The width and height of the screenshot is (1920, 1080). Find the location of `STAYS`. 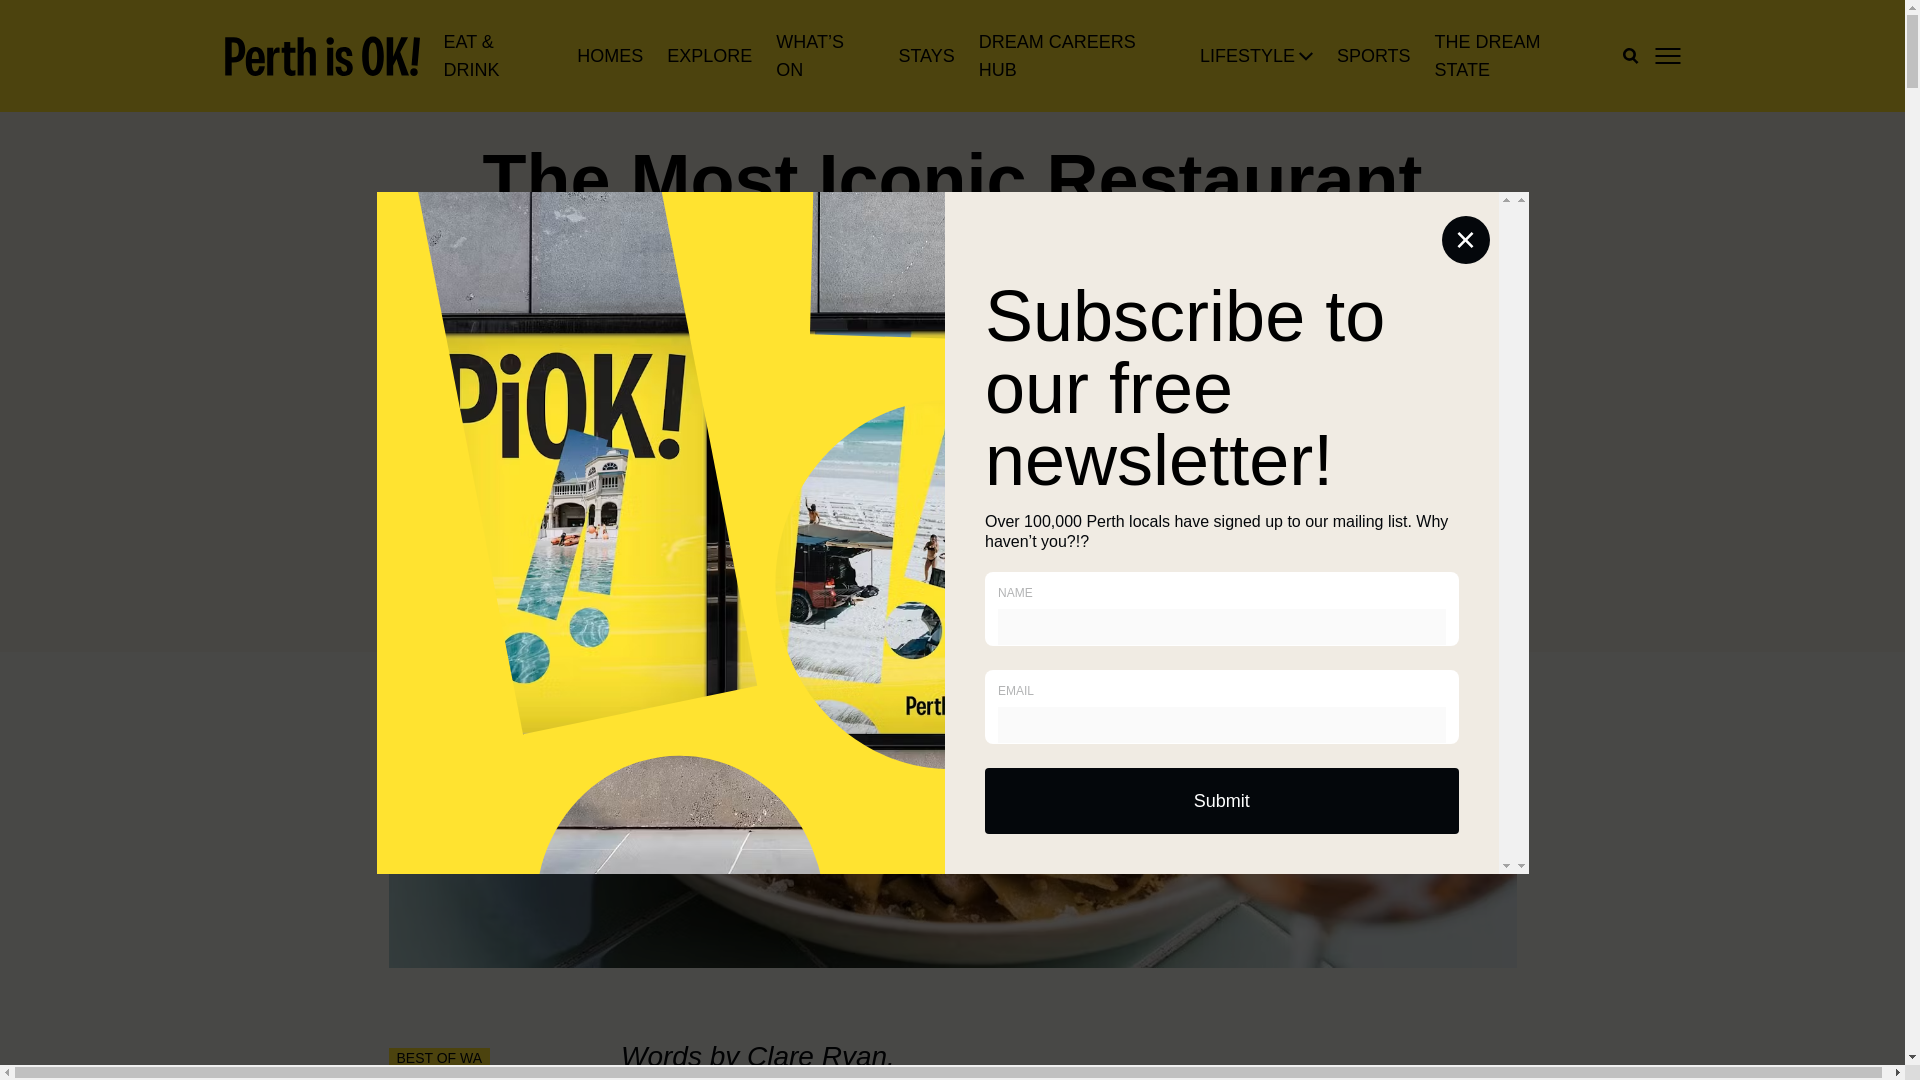

STAYS is located at coordinates (926, 56).